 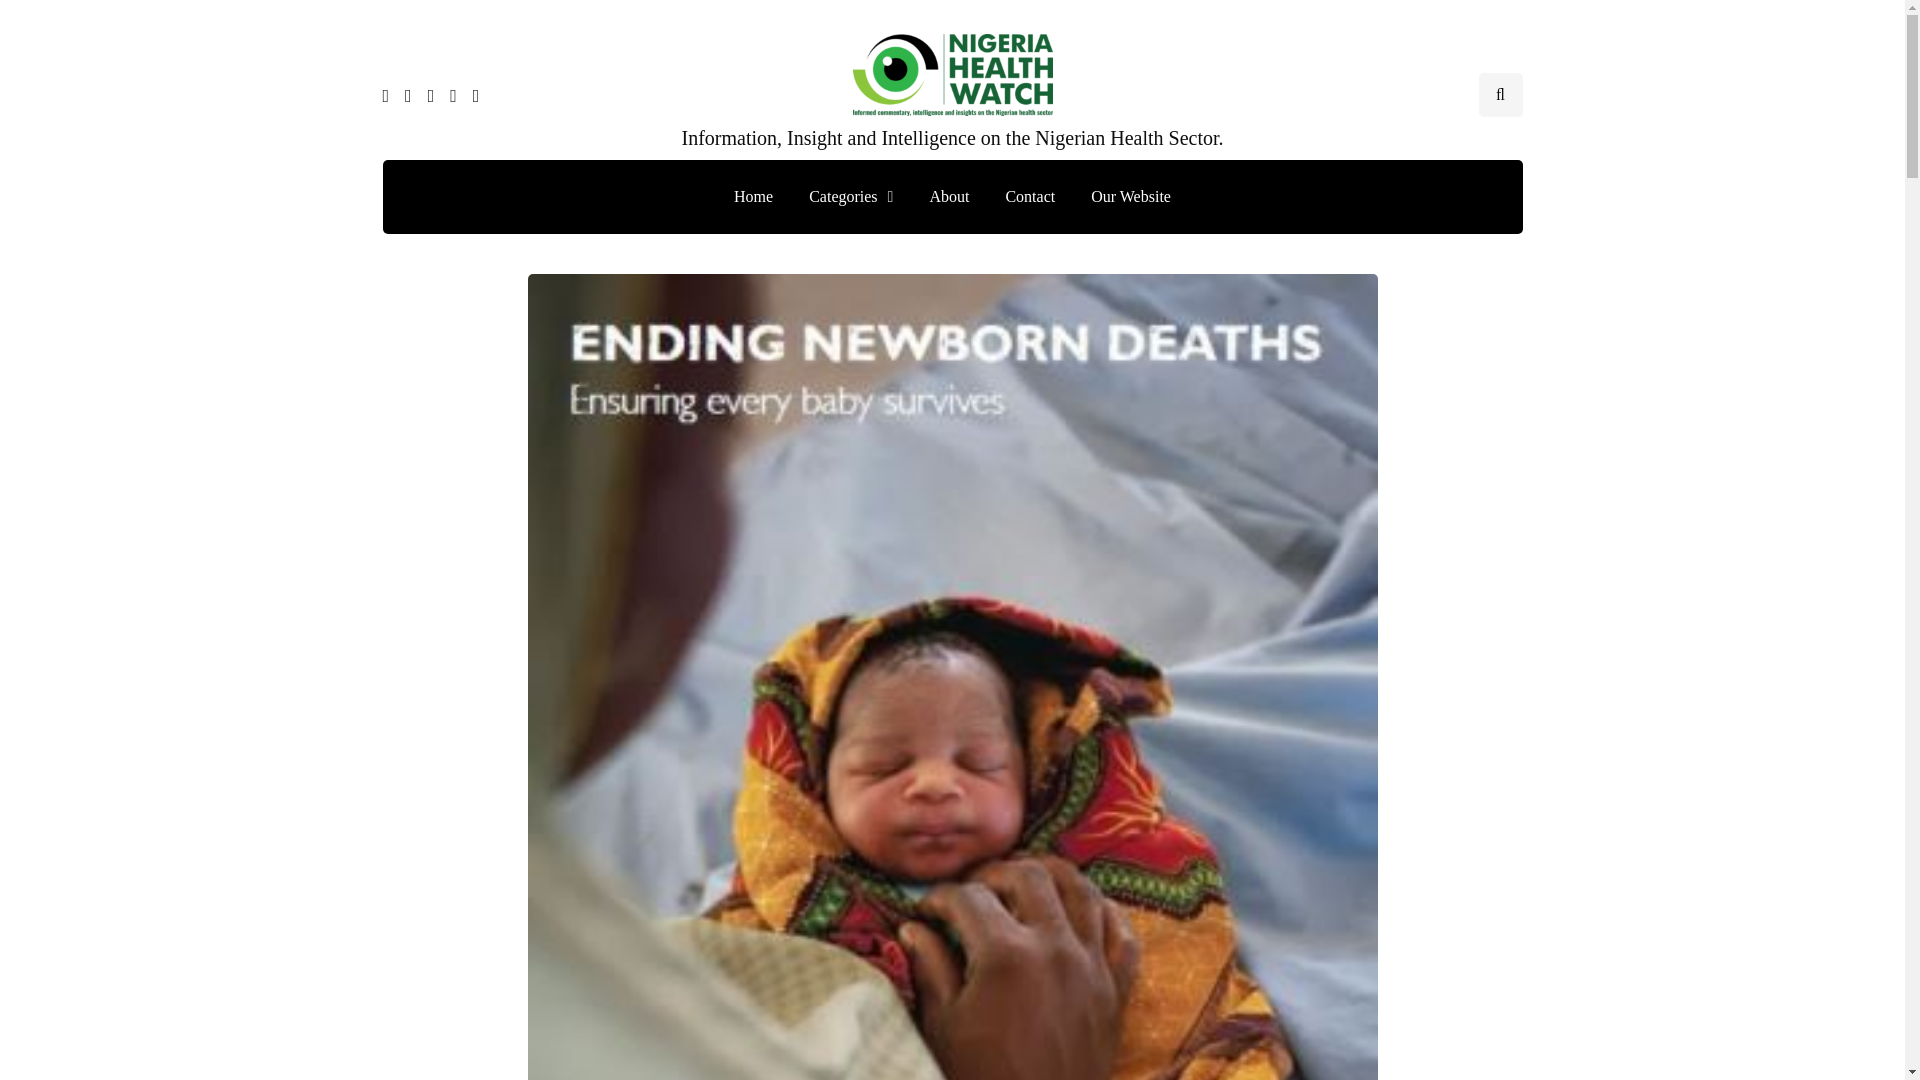 I want to click on Contact, so click(x=1030, y=196).